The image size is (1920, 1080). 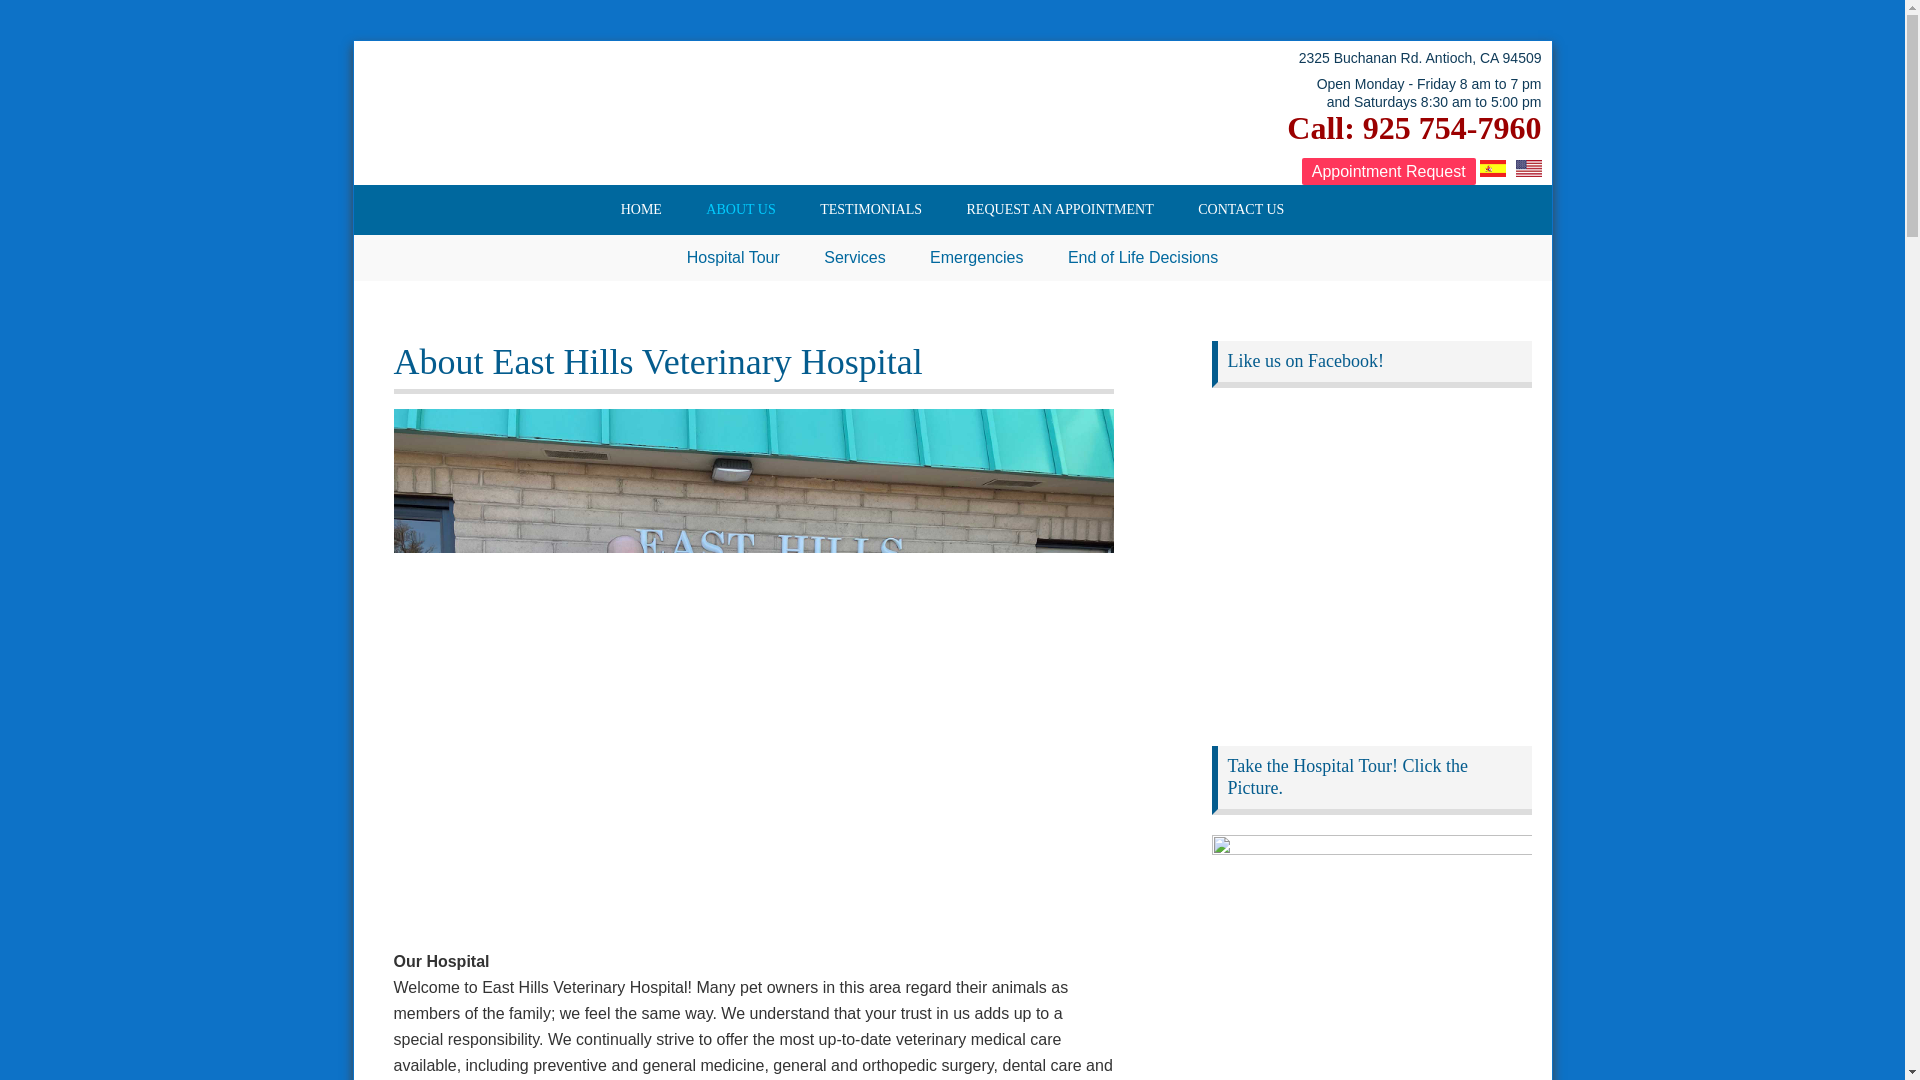 What do you see at coordinates (1372, 954) in the screenshot?
I see `Click to Take the Hospital Tour` at bounding box center [1372, 954].